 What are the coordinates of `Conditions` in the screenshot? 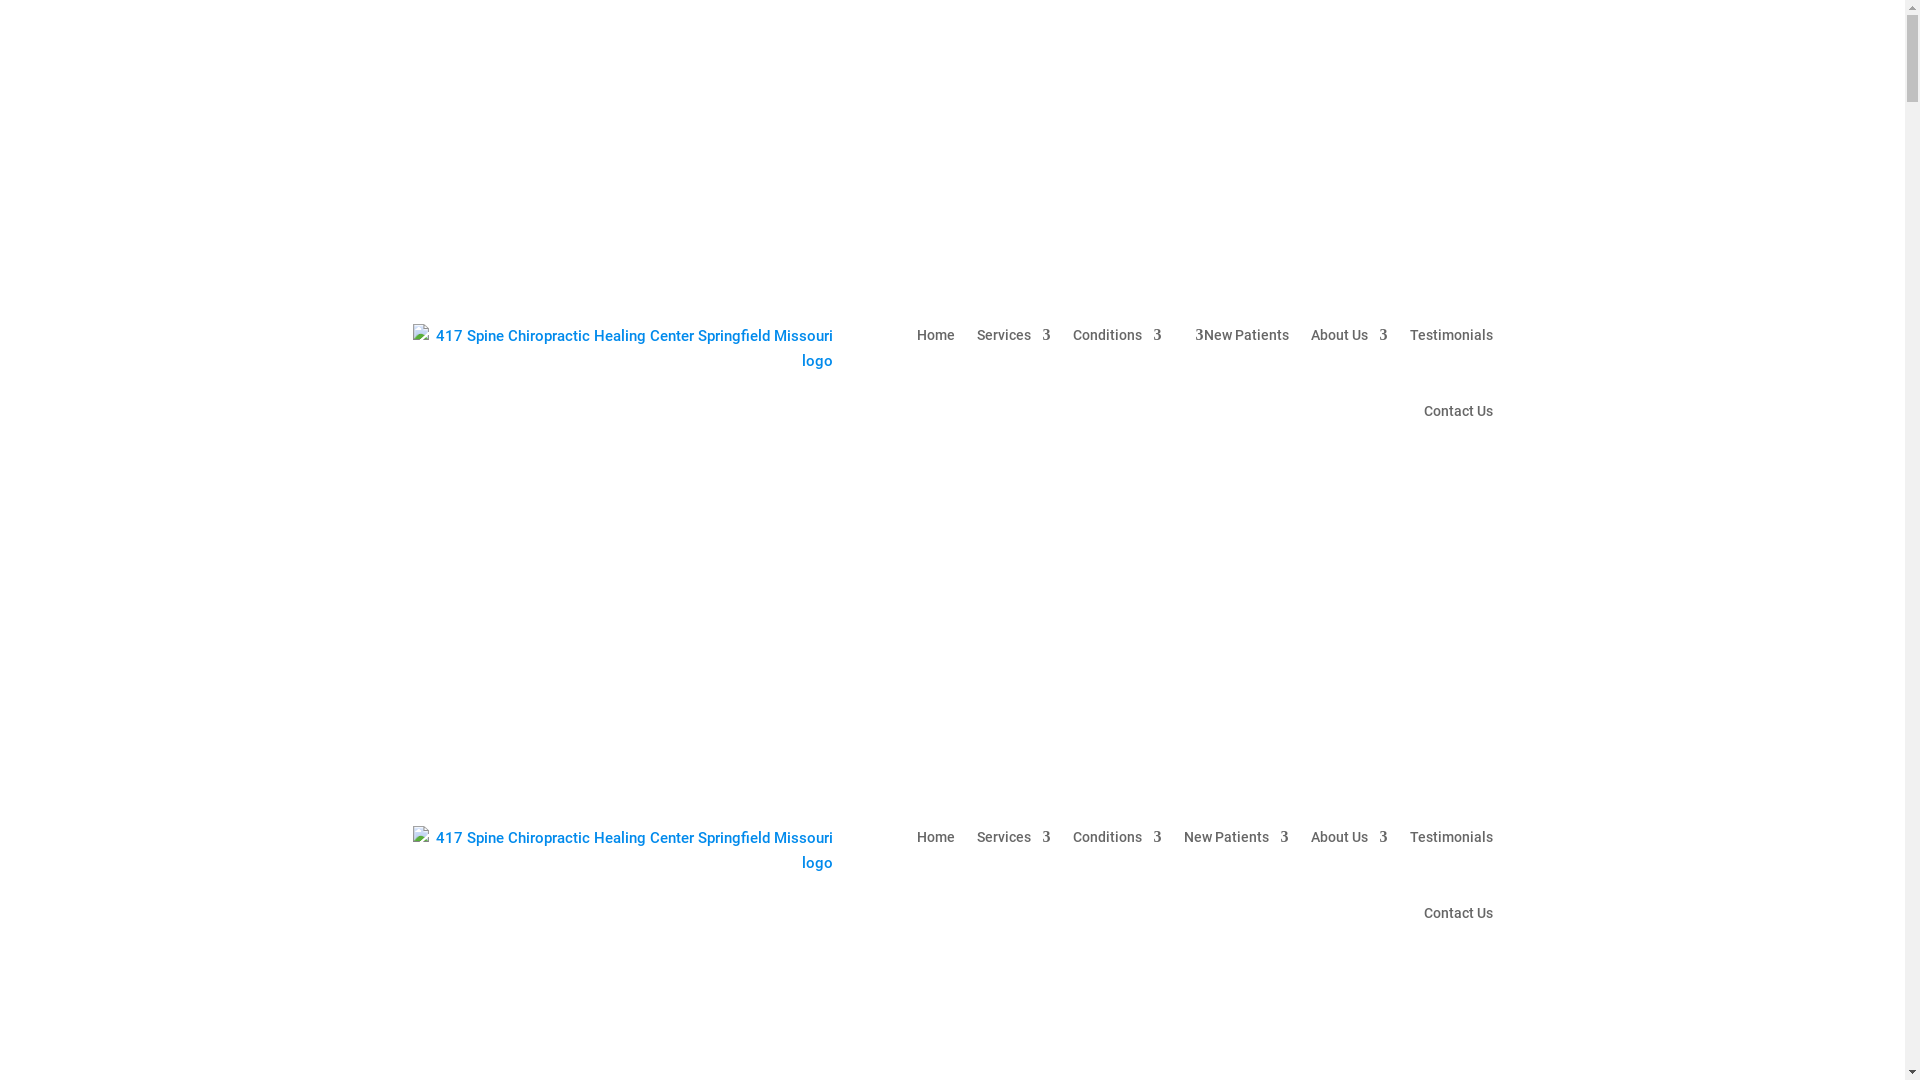 It's located at (1116, 335).